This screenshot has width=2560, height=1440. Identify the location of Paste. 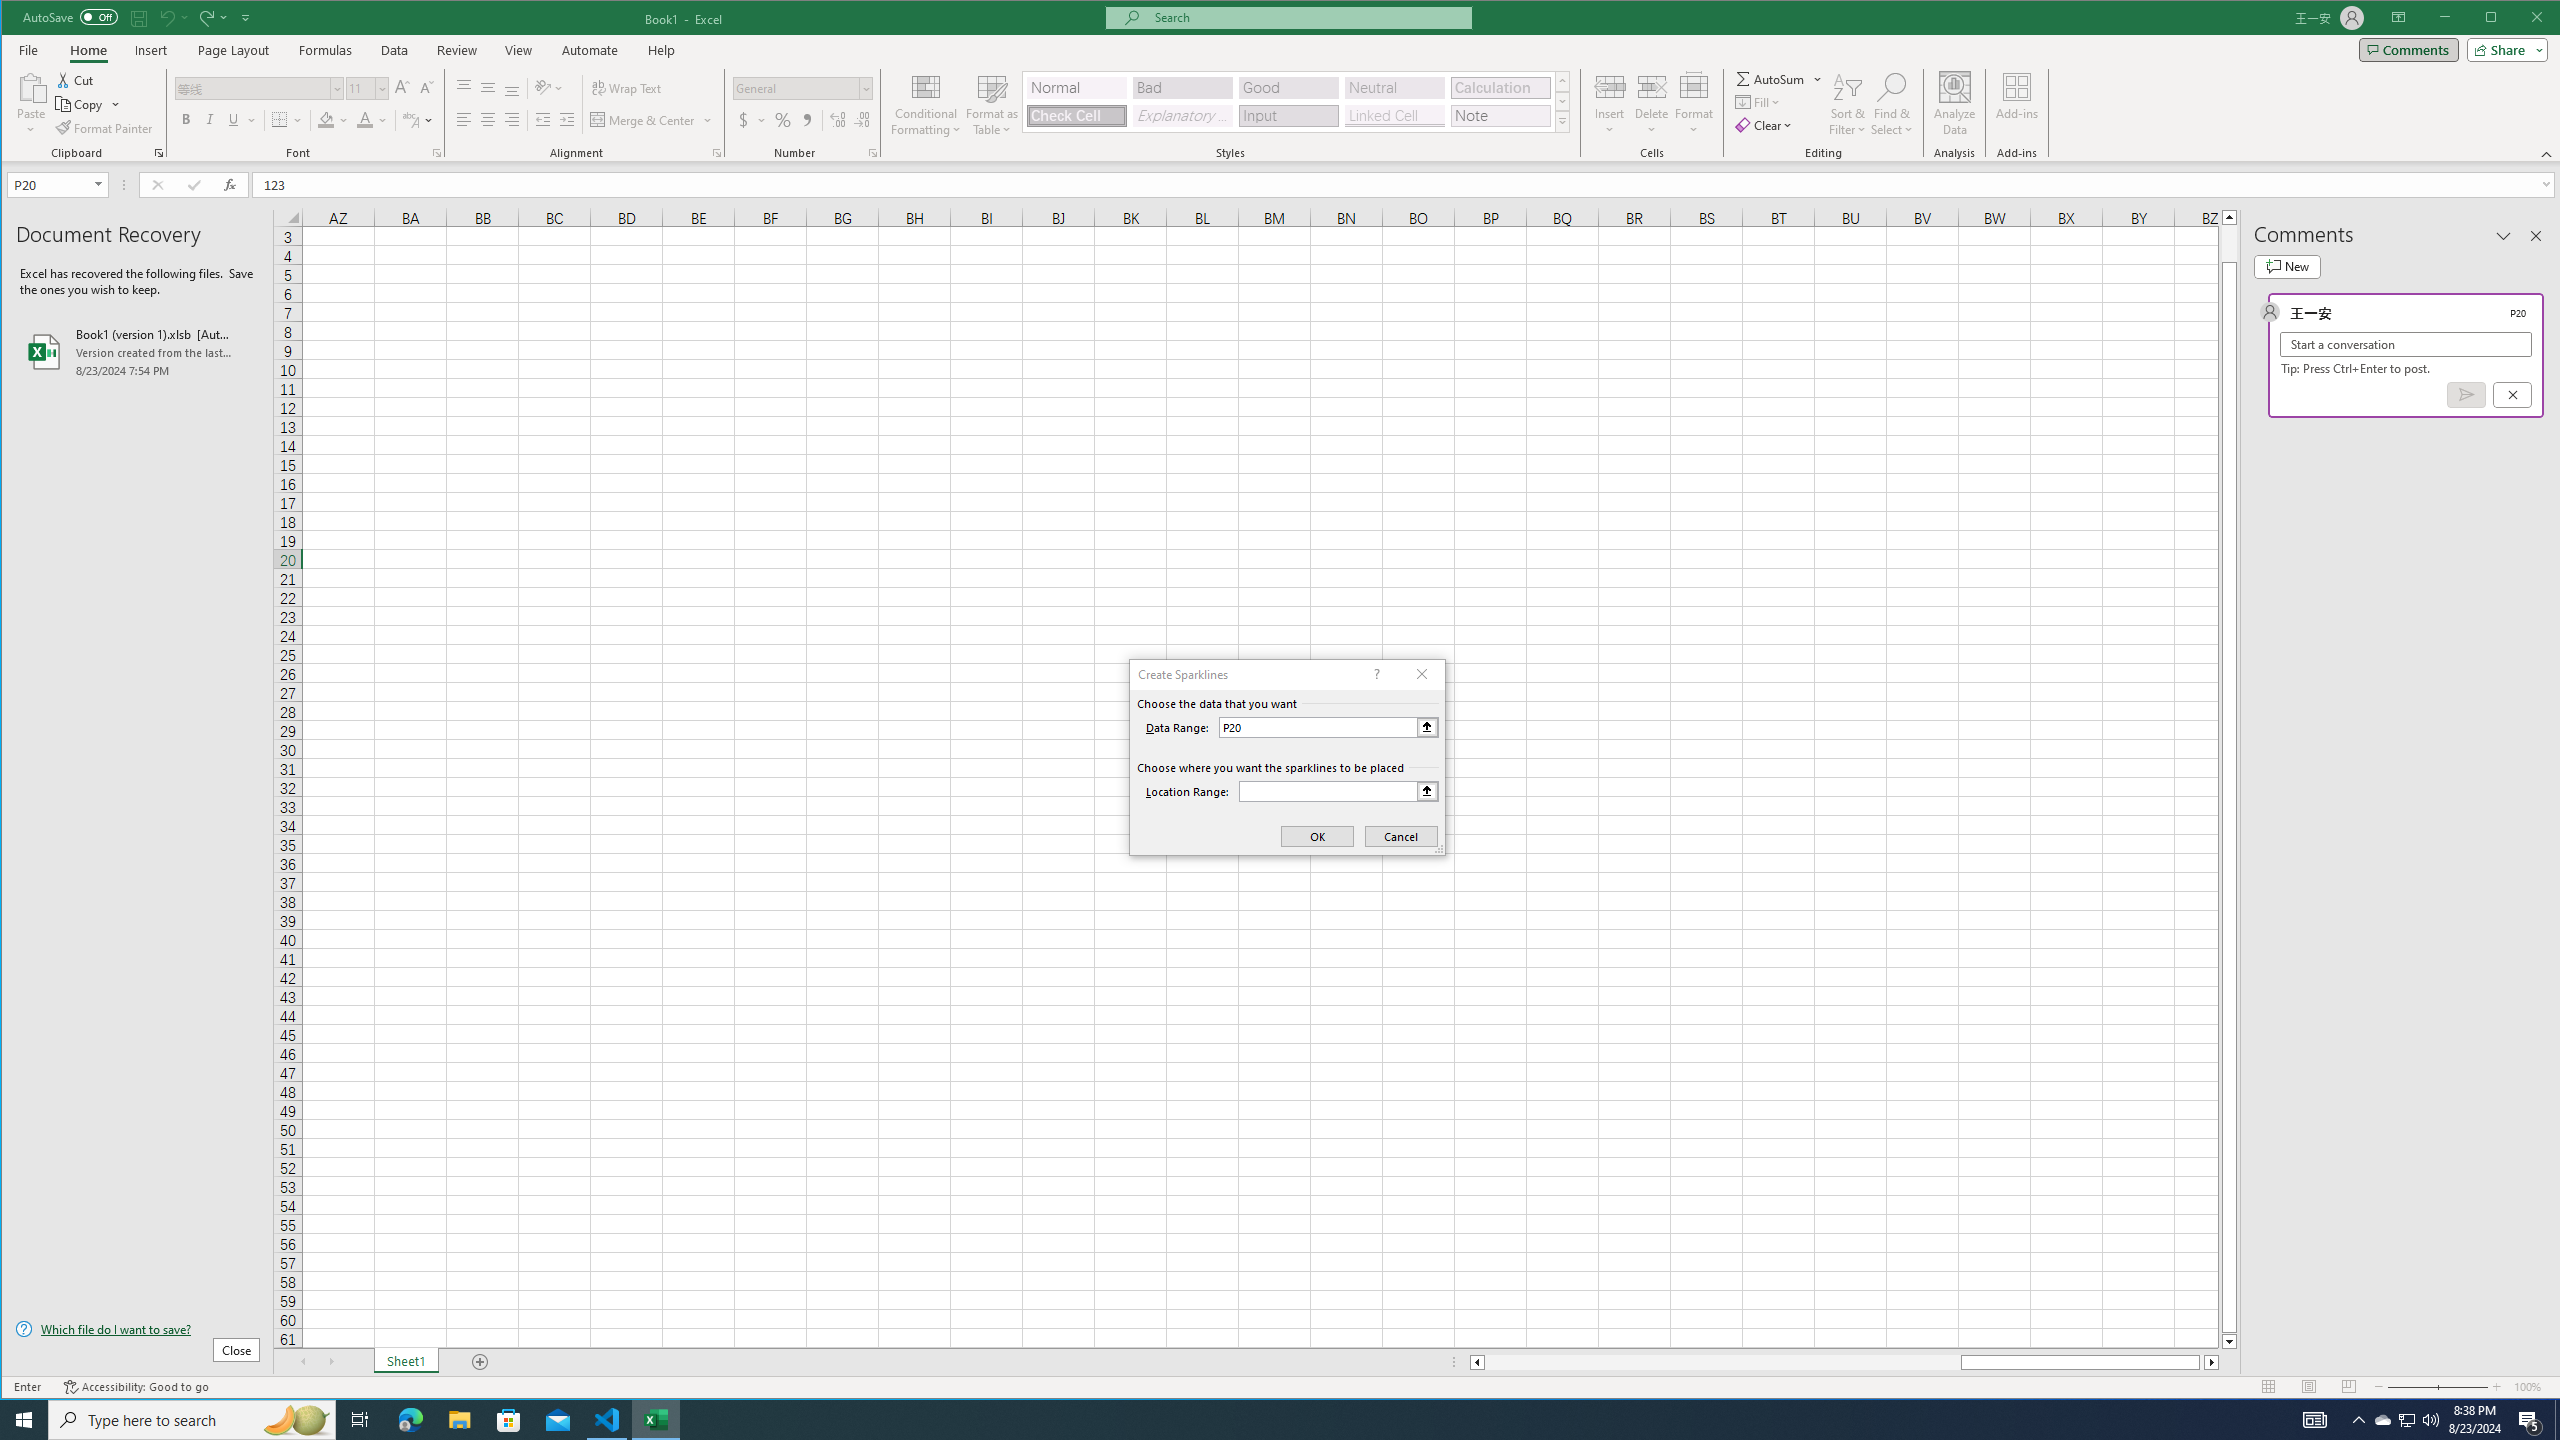
(30, 86).